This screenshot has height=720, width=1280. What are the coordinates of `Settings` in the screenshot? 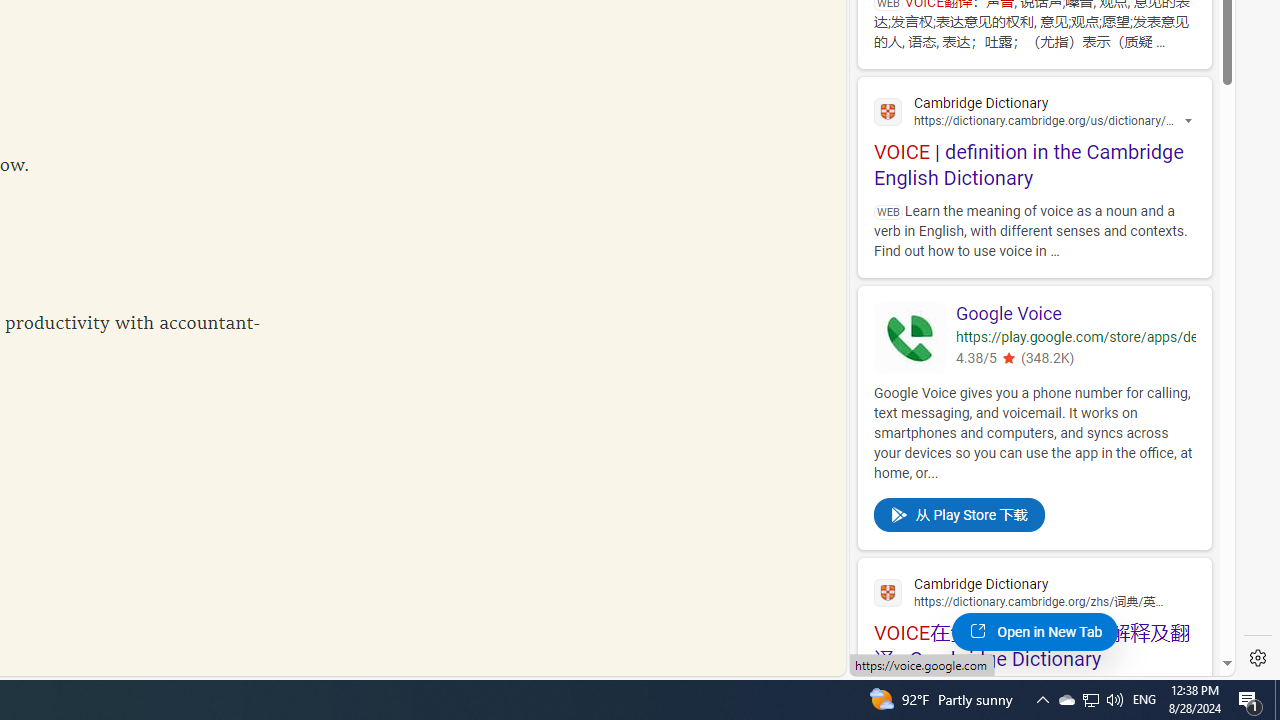 It's located at (1258, 658).